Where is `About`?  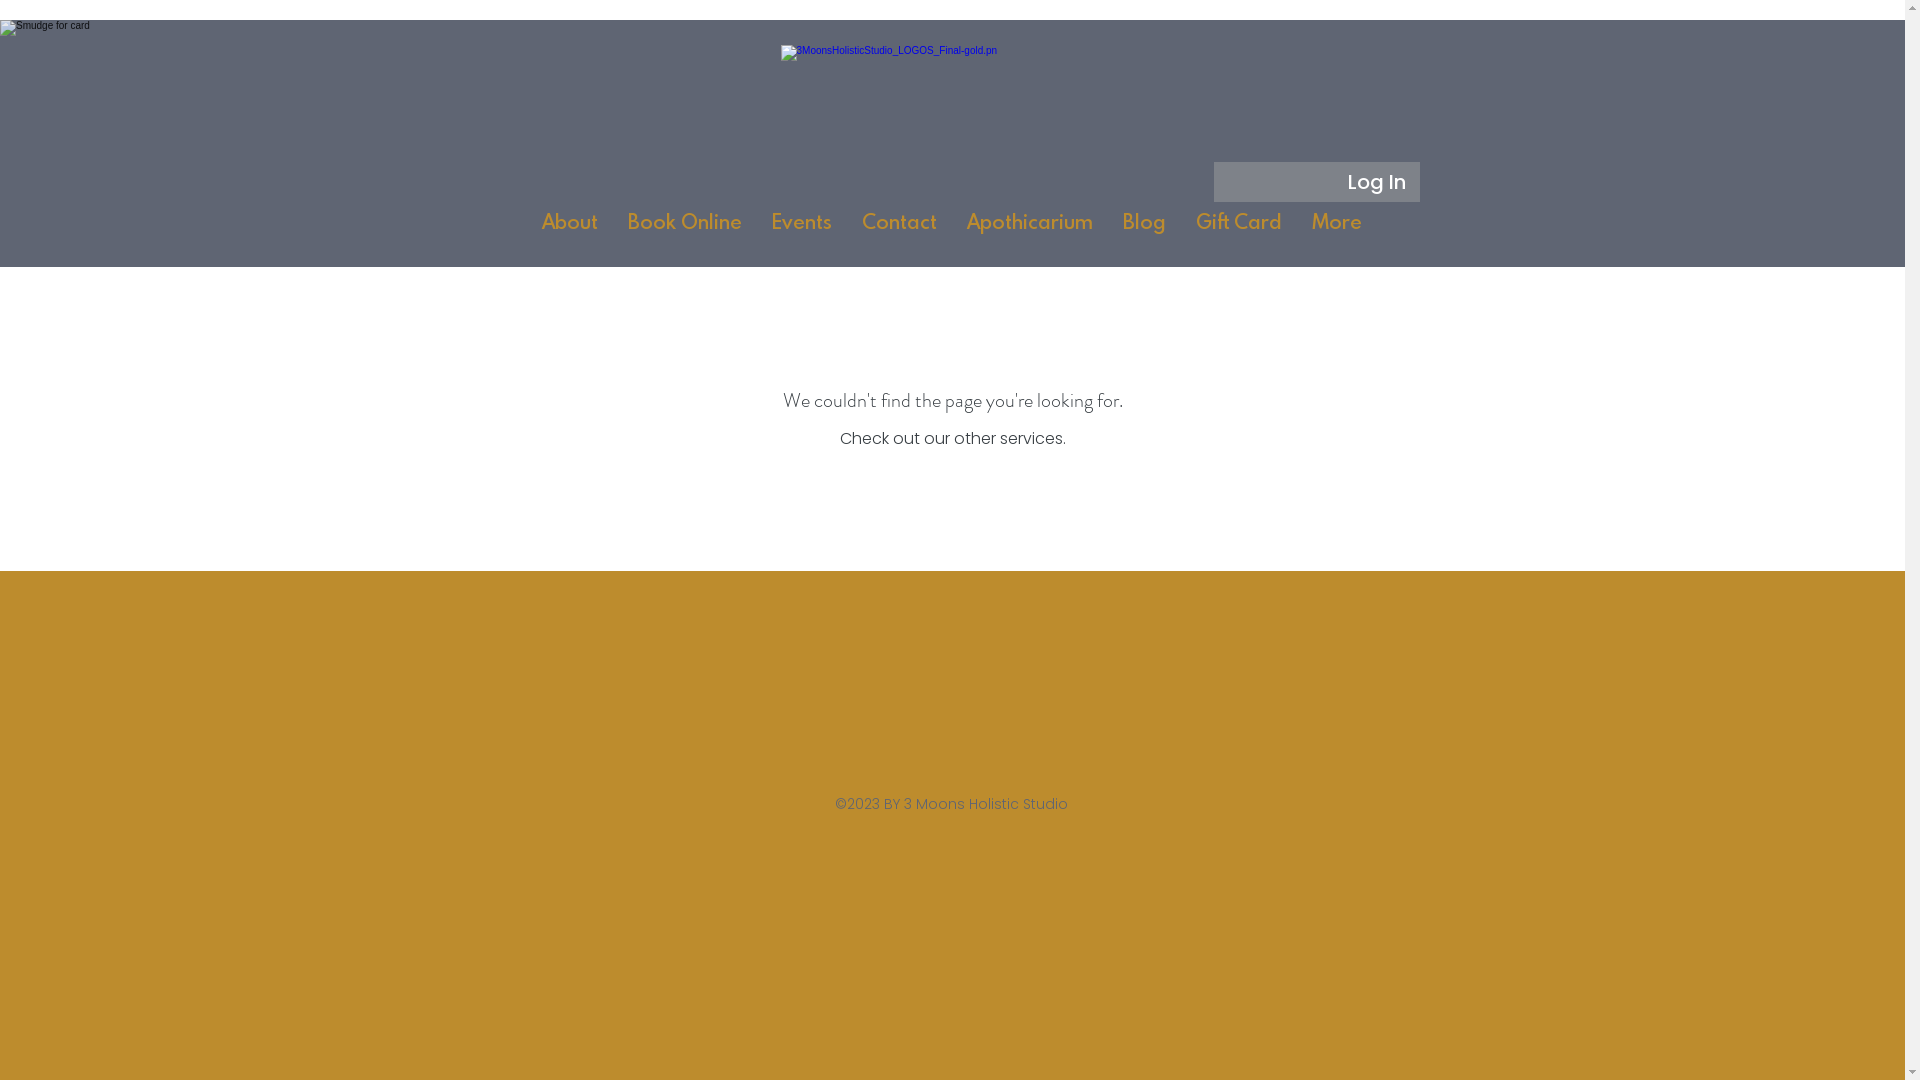 About is located at coordinates (570, 230).